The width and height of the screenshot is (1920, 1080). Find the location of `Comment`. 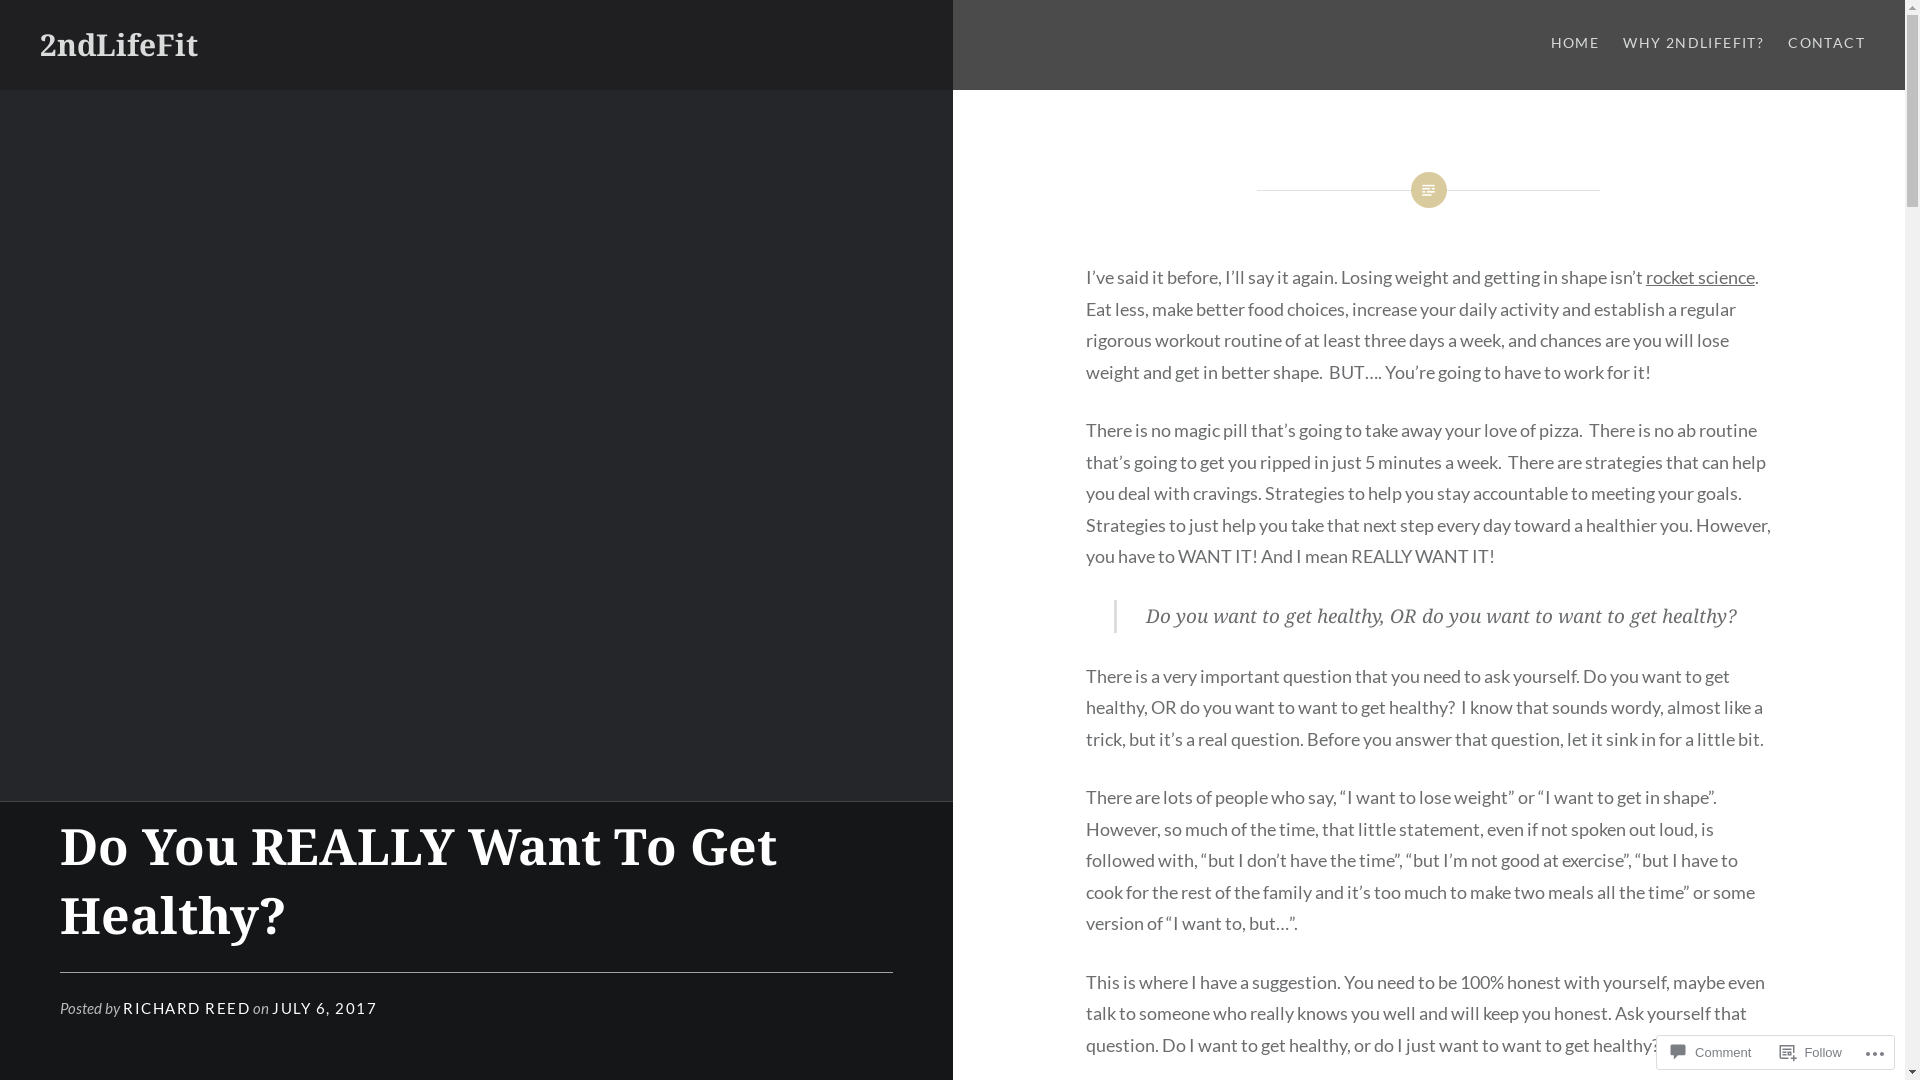

Comment is located at coordinates (1711, 1052).